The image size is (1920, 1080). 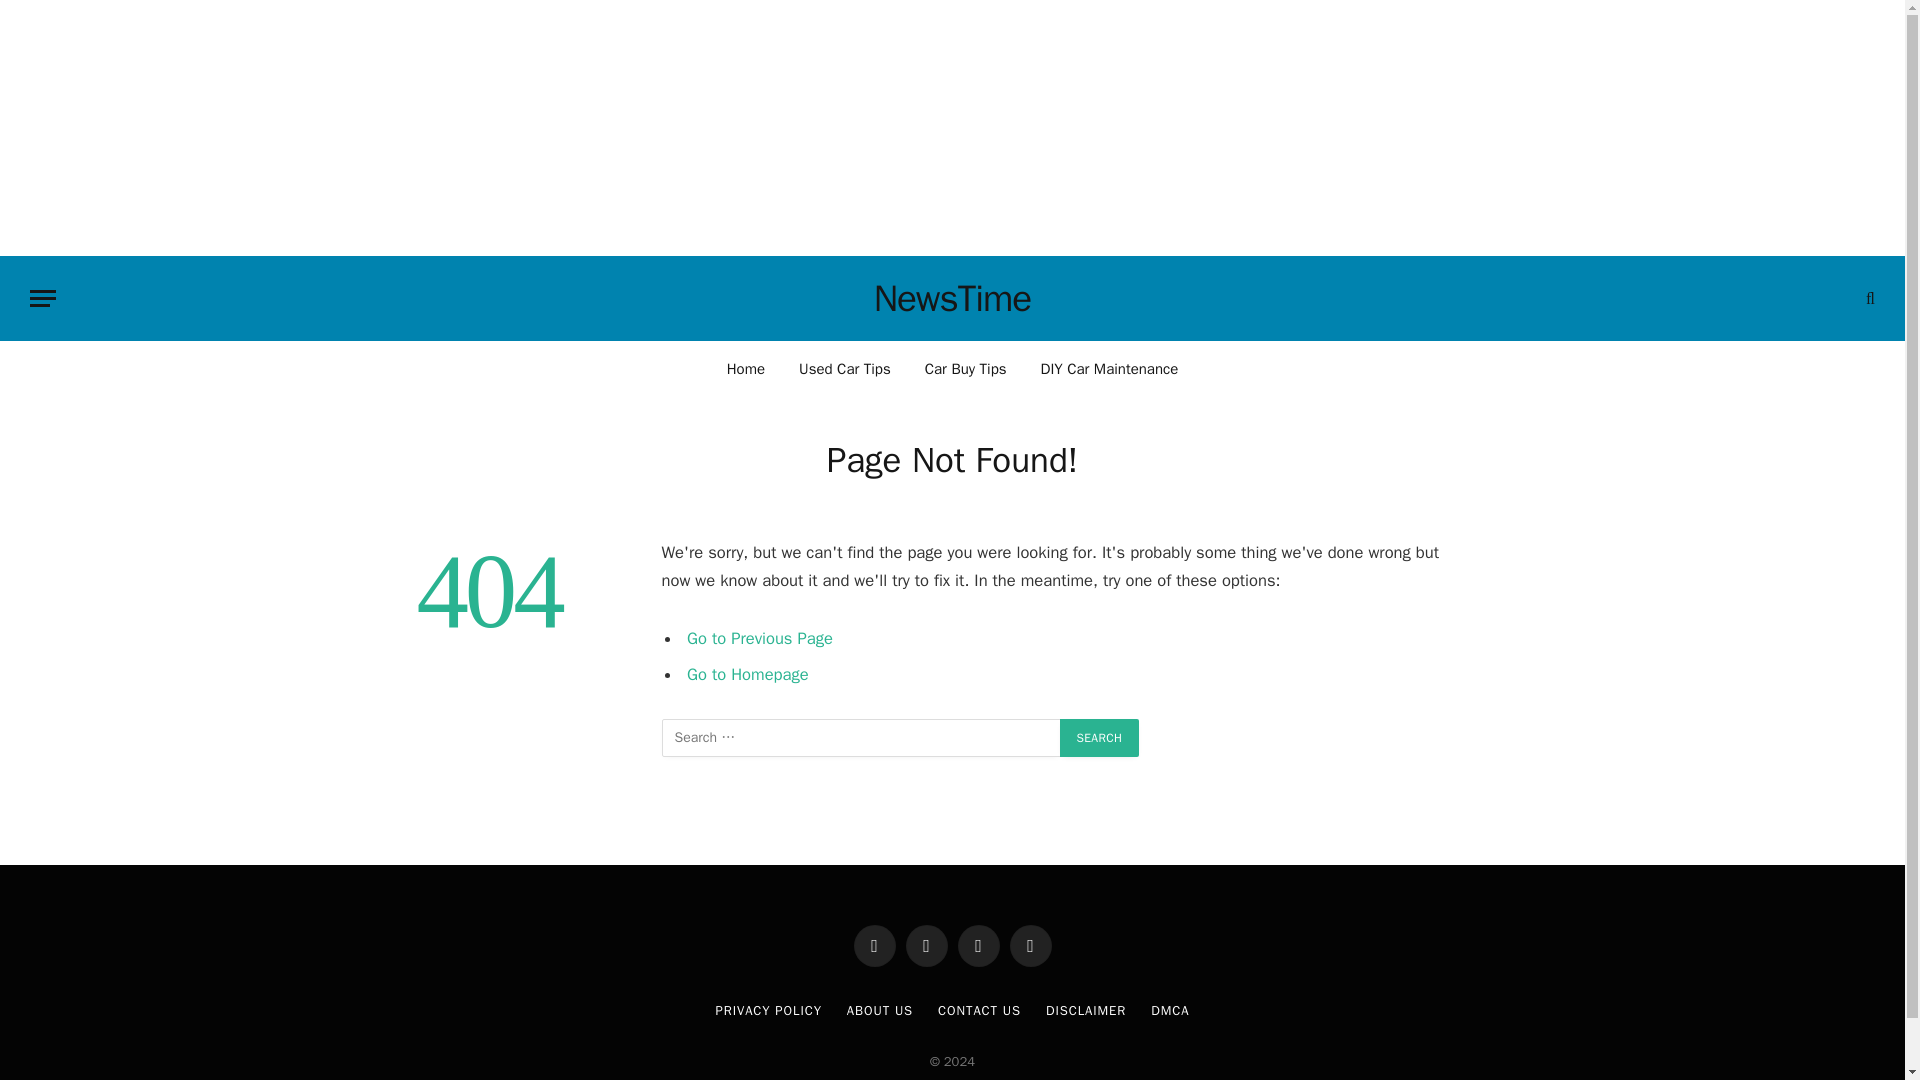 What do you see at coordinates (875, 945) in the screenshot?
I see `Facebook` at bounding box center [875, 945].